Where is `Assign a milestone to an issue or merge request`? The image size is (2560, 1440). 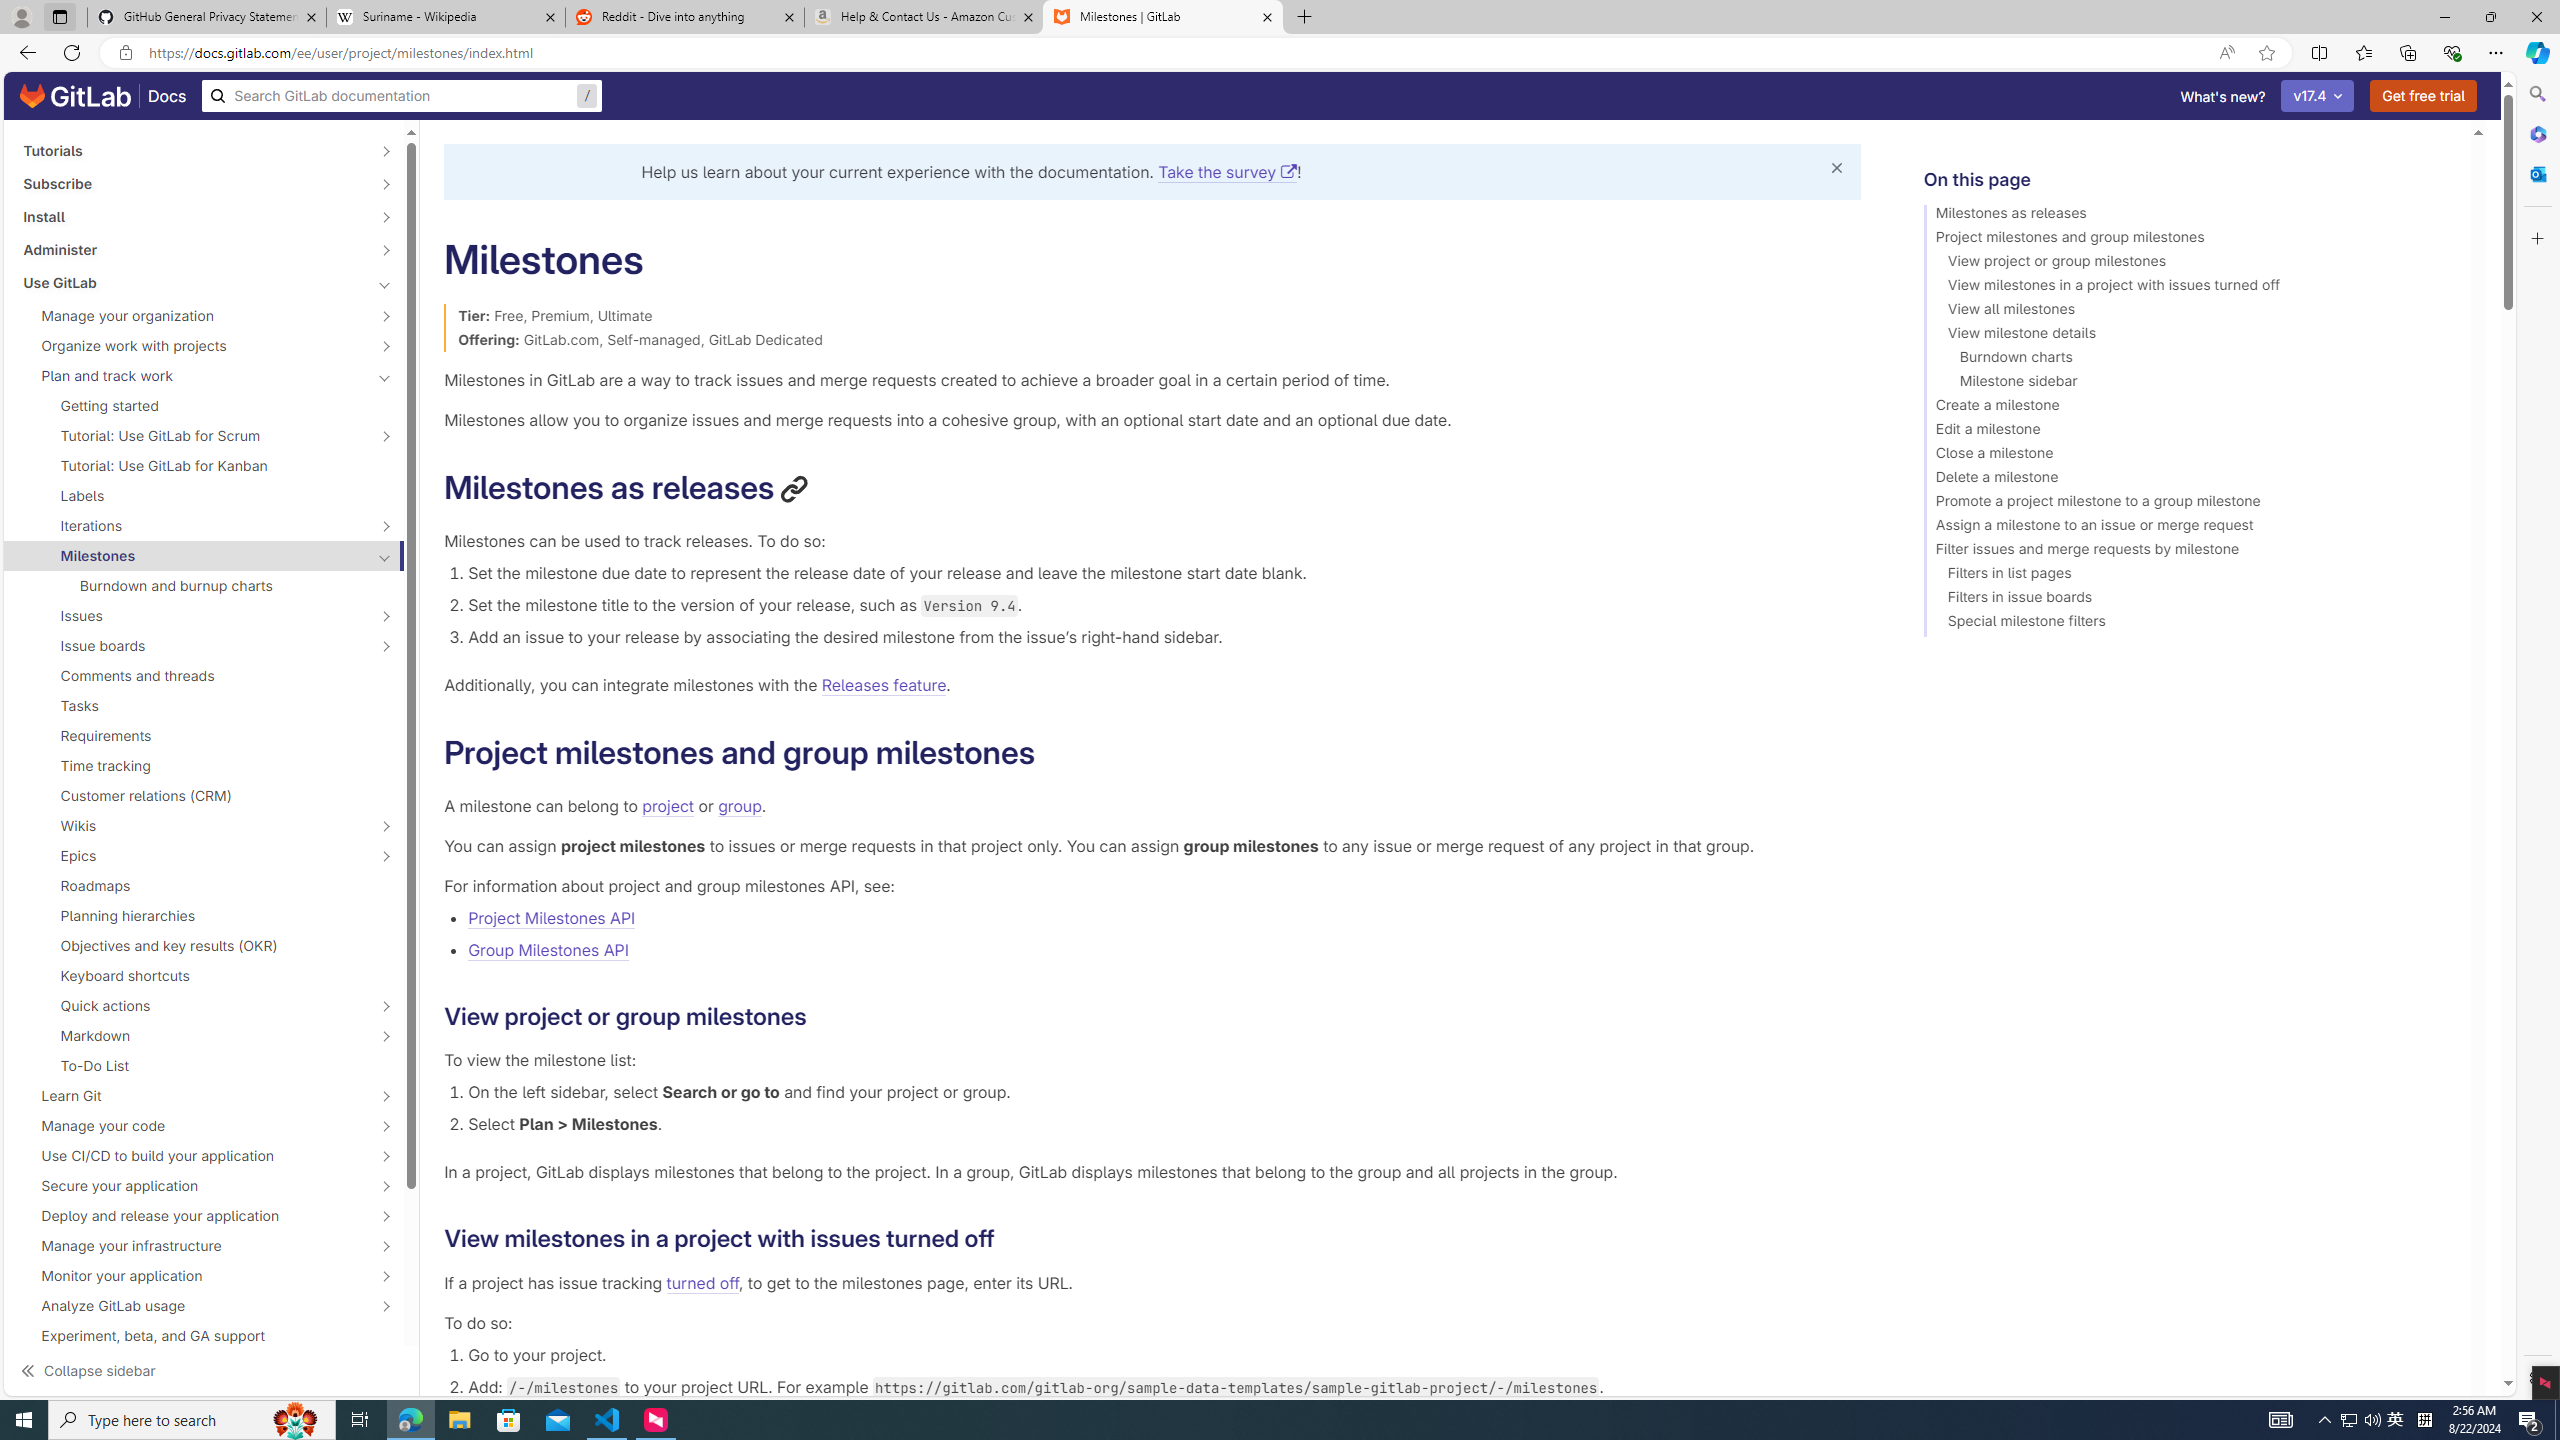
Assign a milestone to an issue or merge request is located at coordinates (2188, 528).